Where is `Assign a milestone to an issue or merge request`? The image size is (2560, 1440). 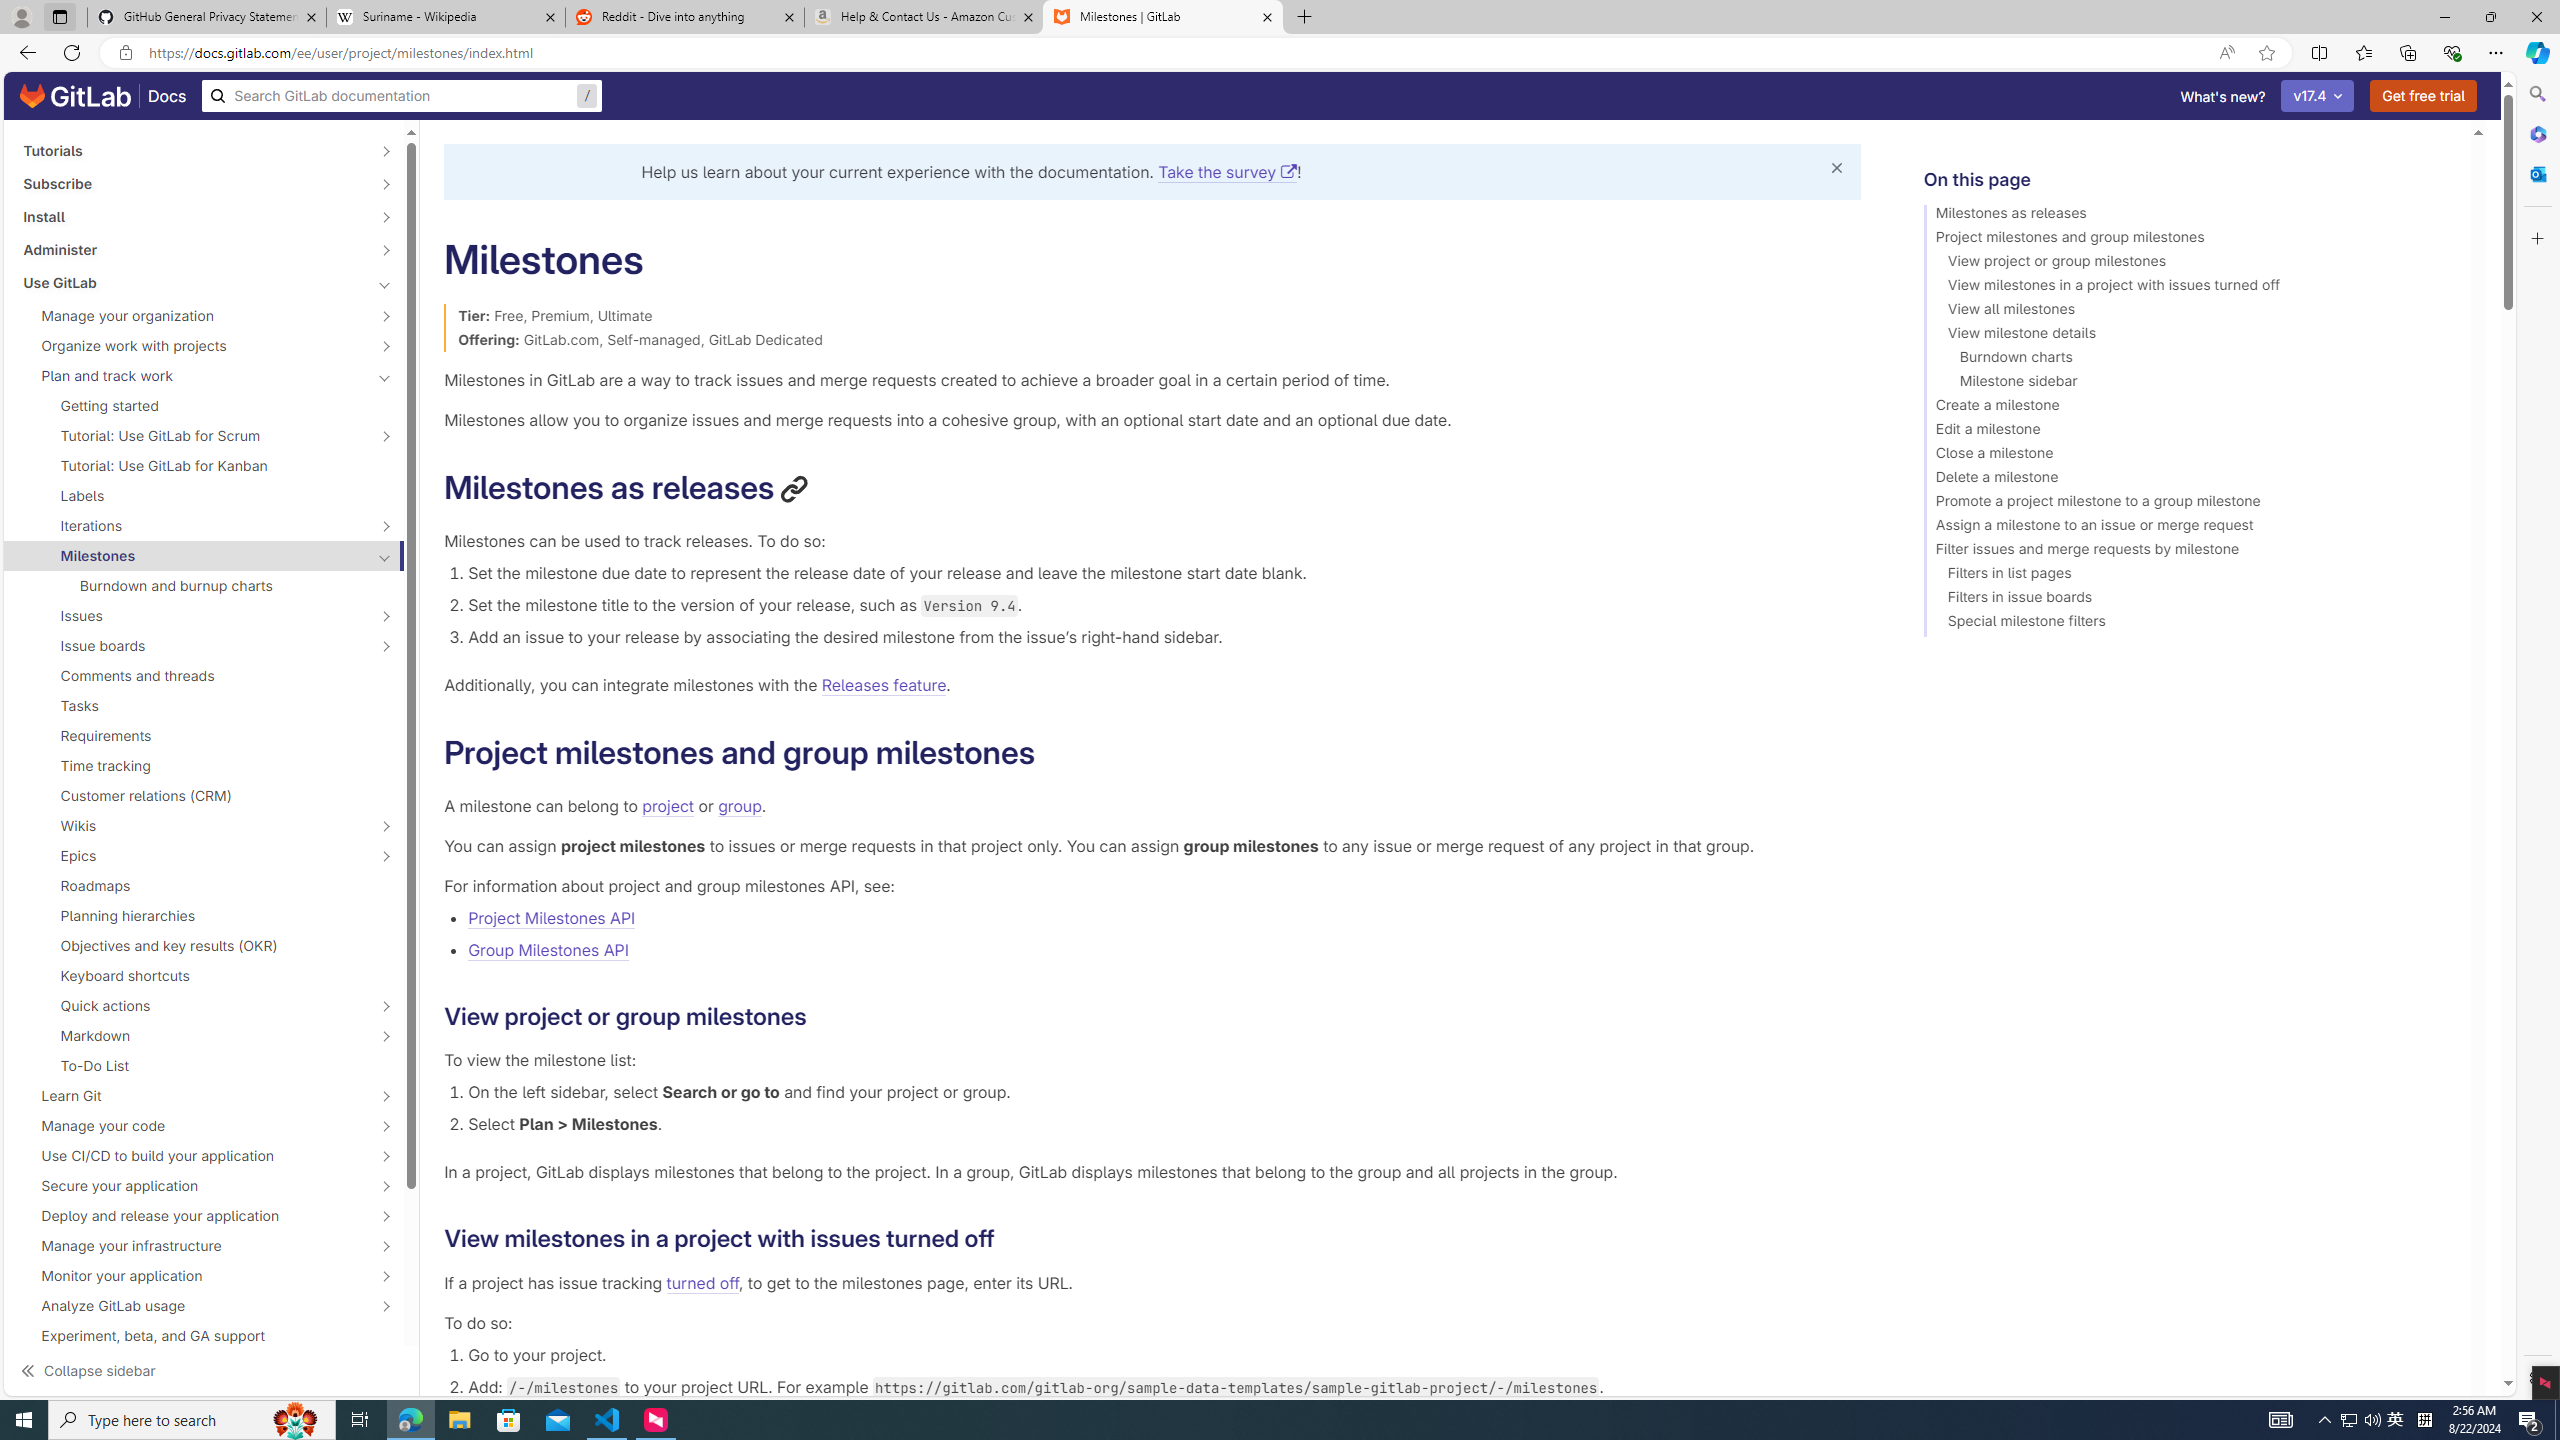
Assign a milestone to an issue or merge request is located at coordinates (2188, 528).